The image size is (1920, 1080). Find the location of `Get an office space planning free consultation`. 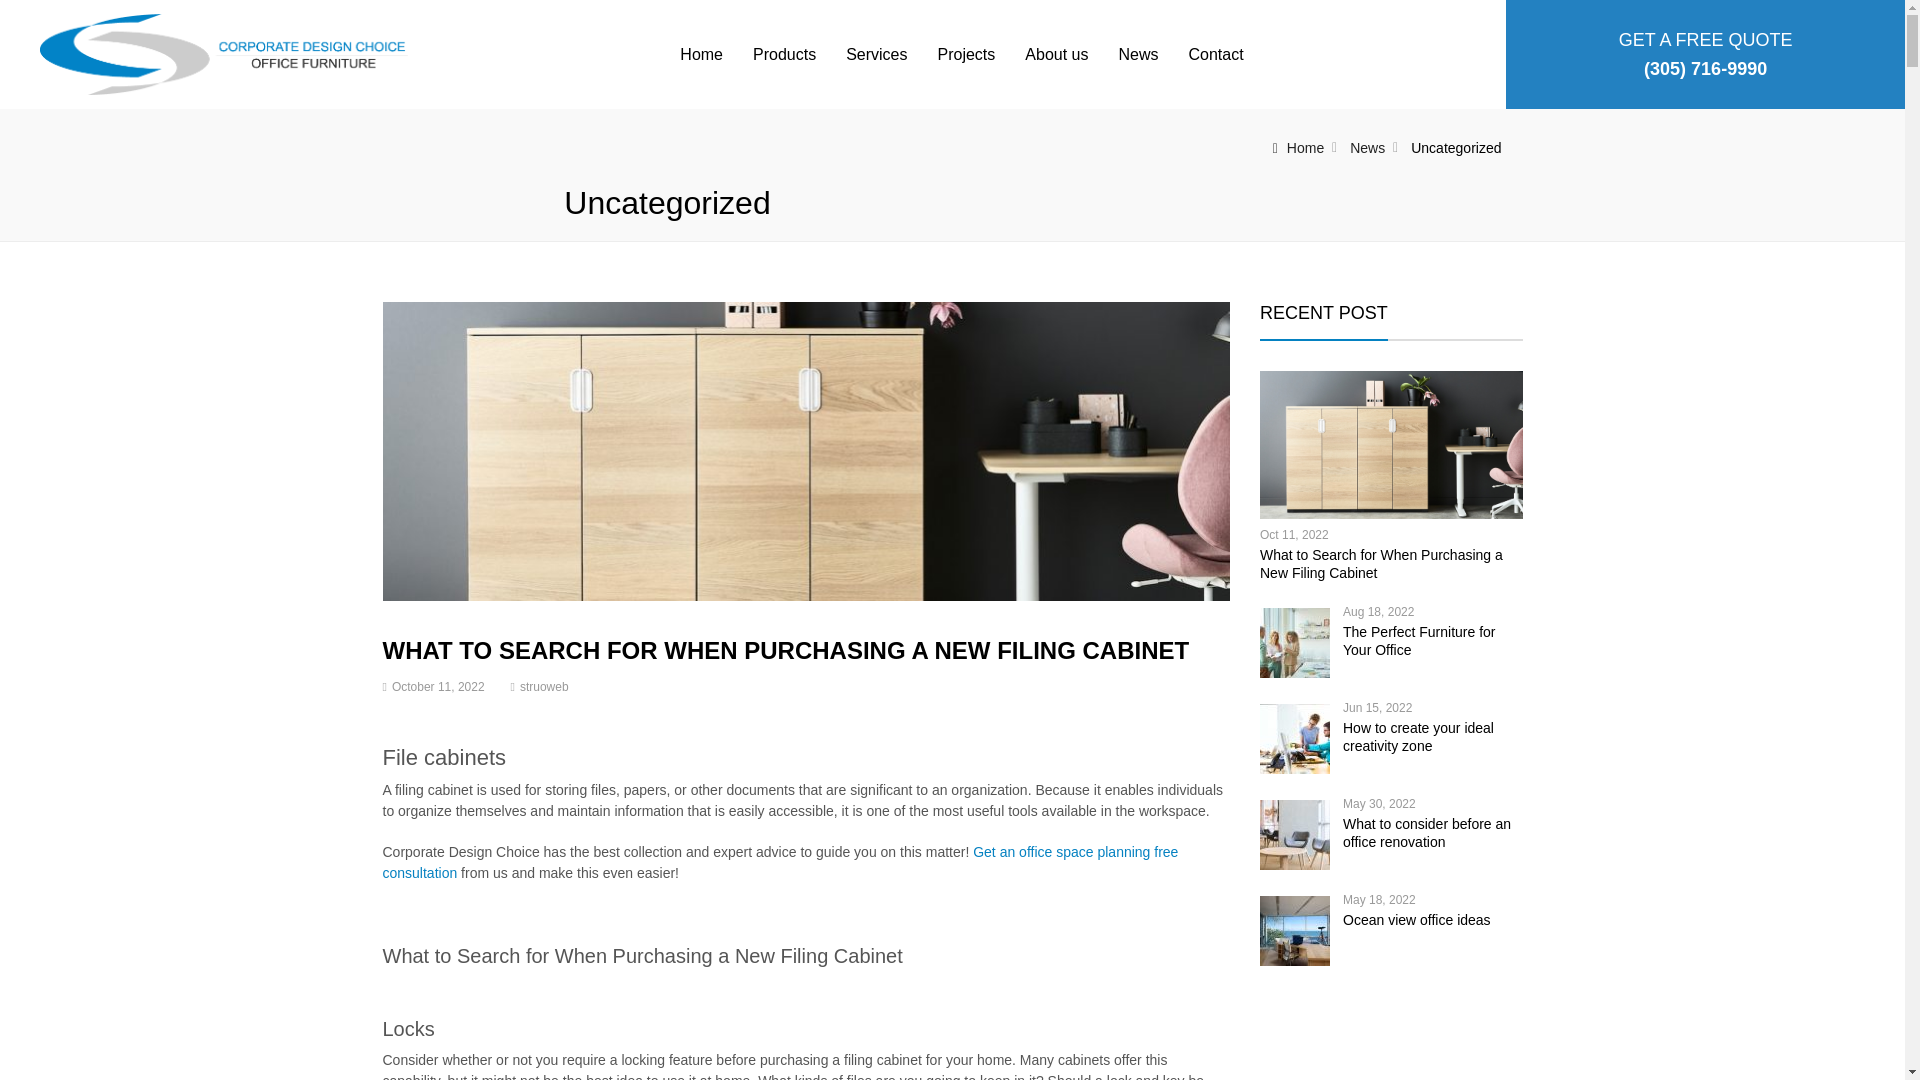

Get an office space planning free consultation is located at coordinates (780, 862).